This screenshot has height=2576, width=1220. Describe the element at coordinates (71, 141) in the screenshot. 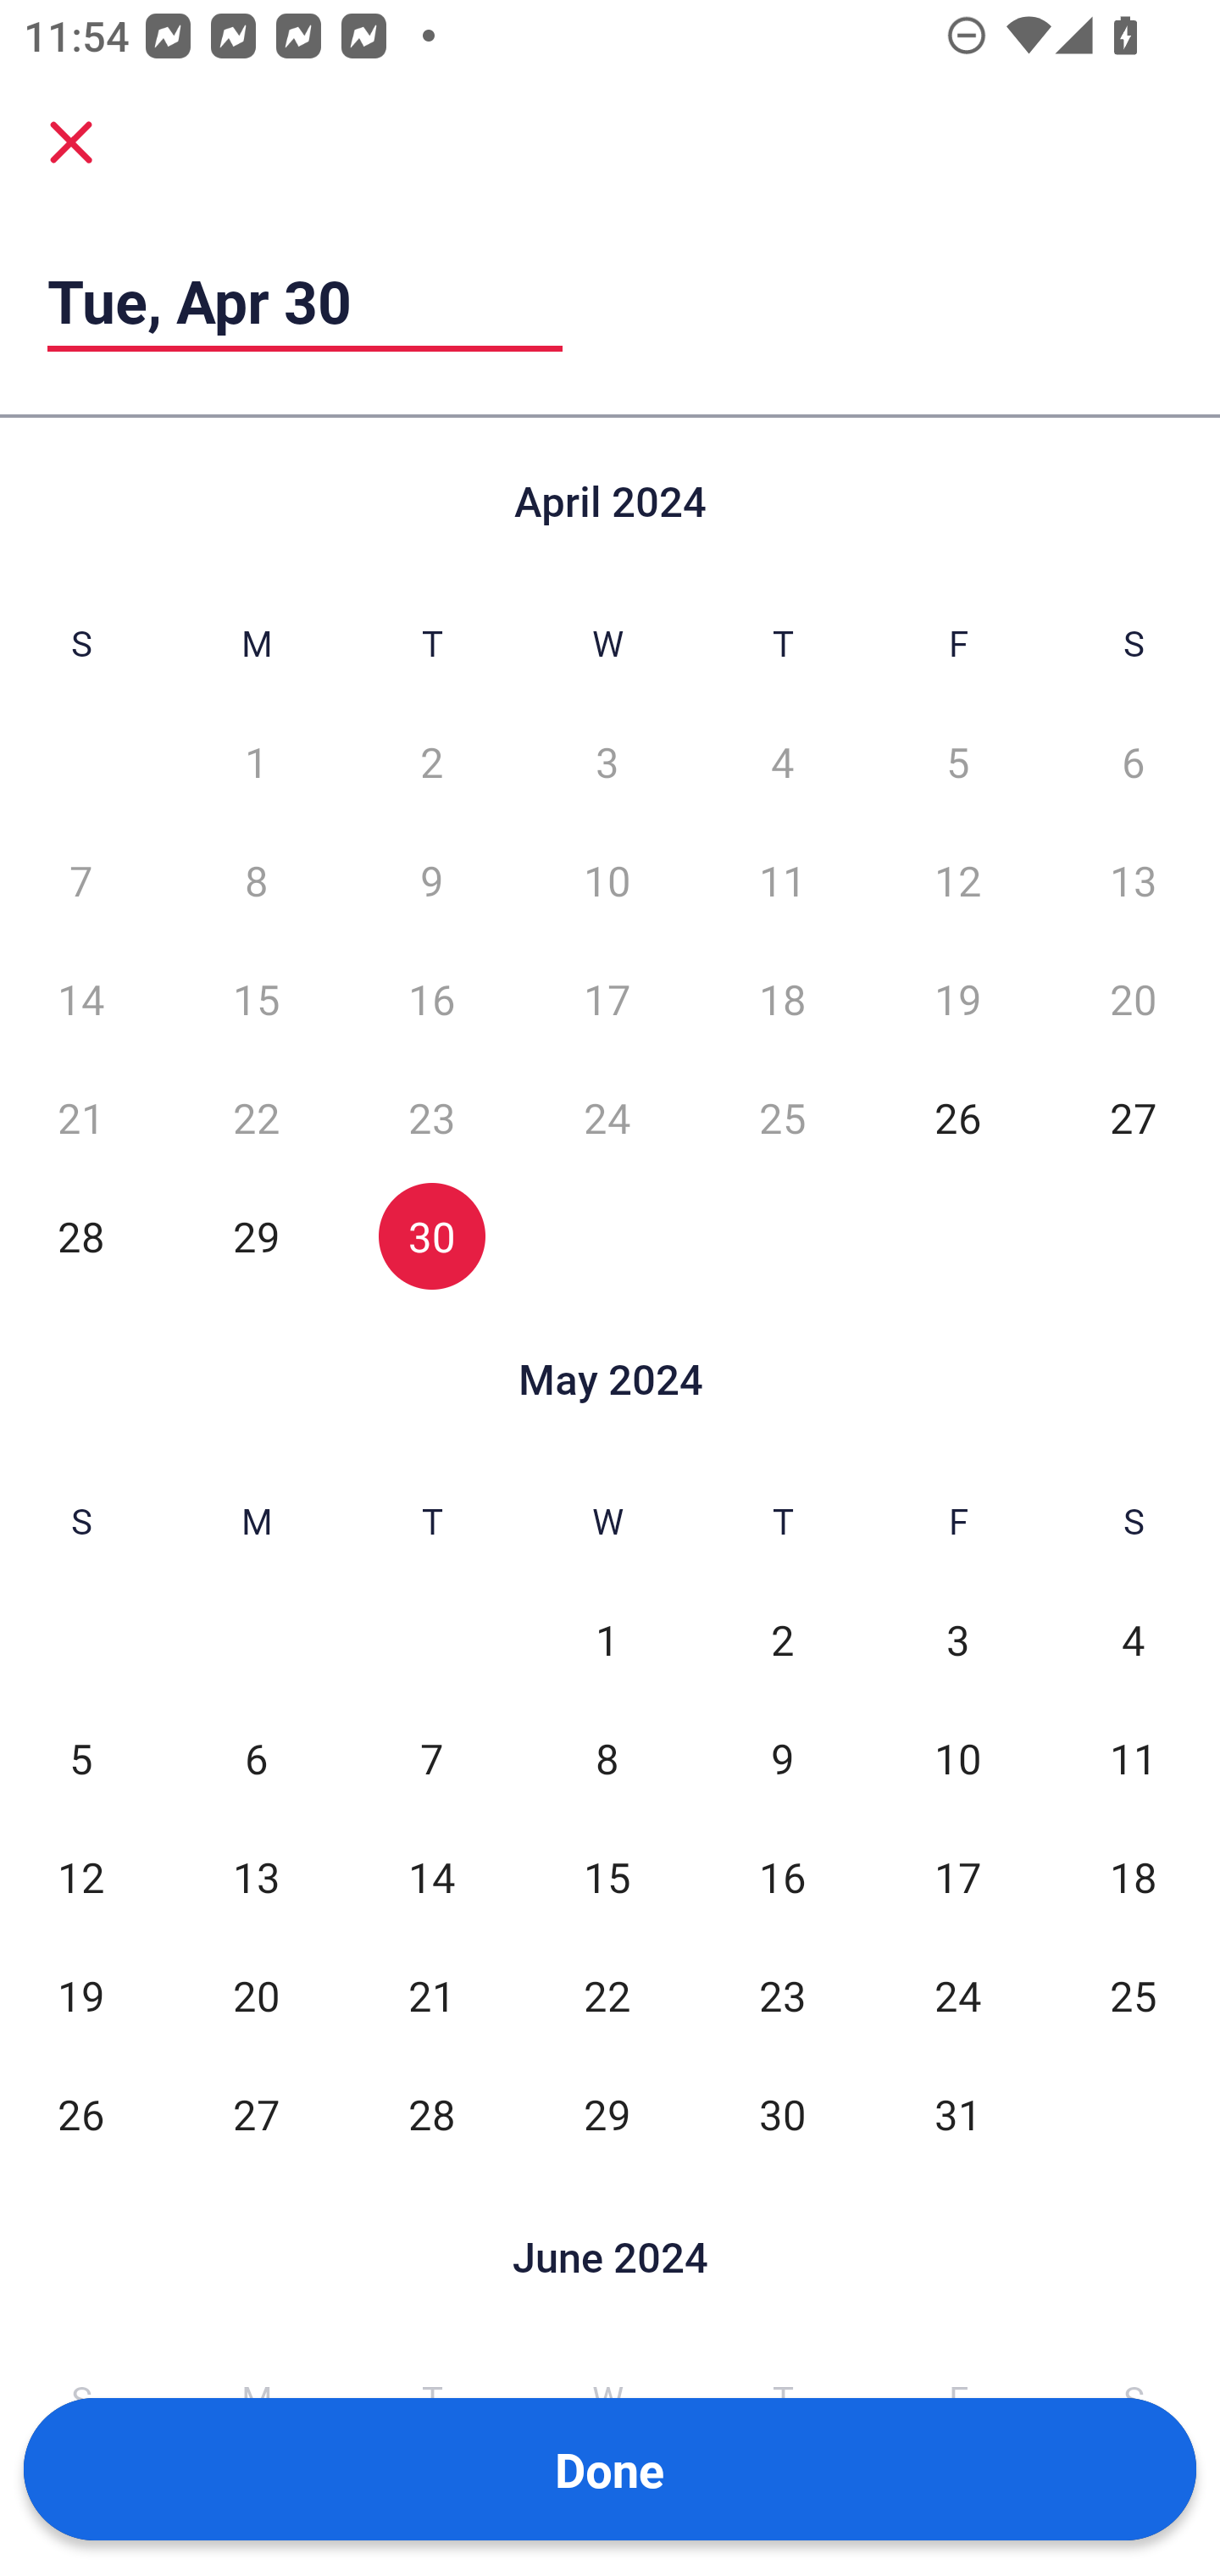

I see `Cancel` at that location.